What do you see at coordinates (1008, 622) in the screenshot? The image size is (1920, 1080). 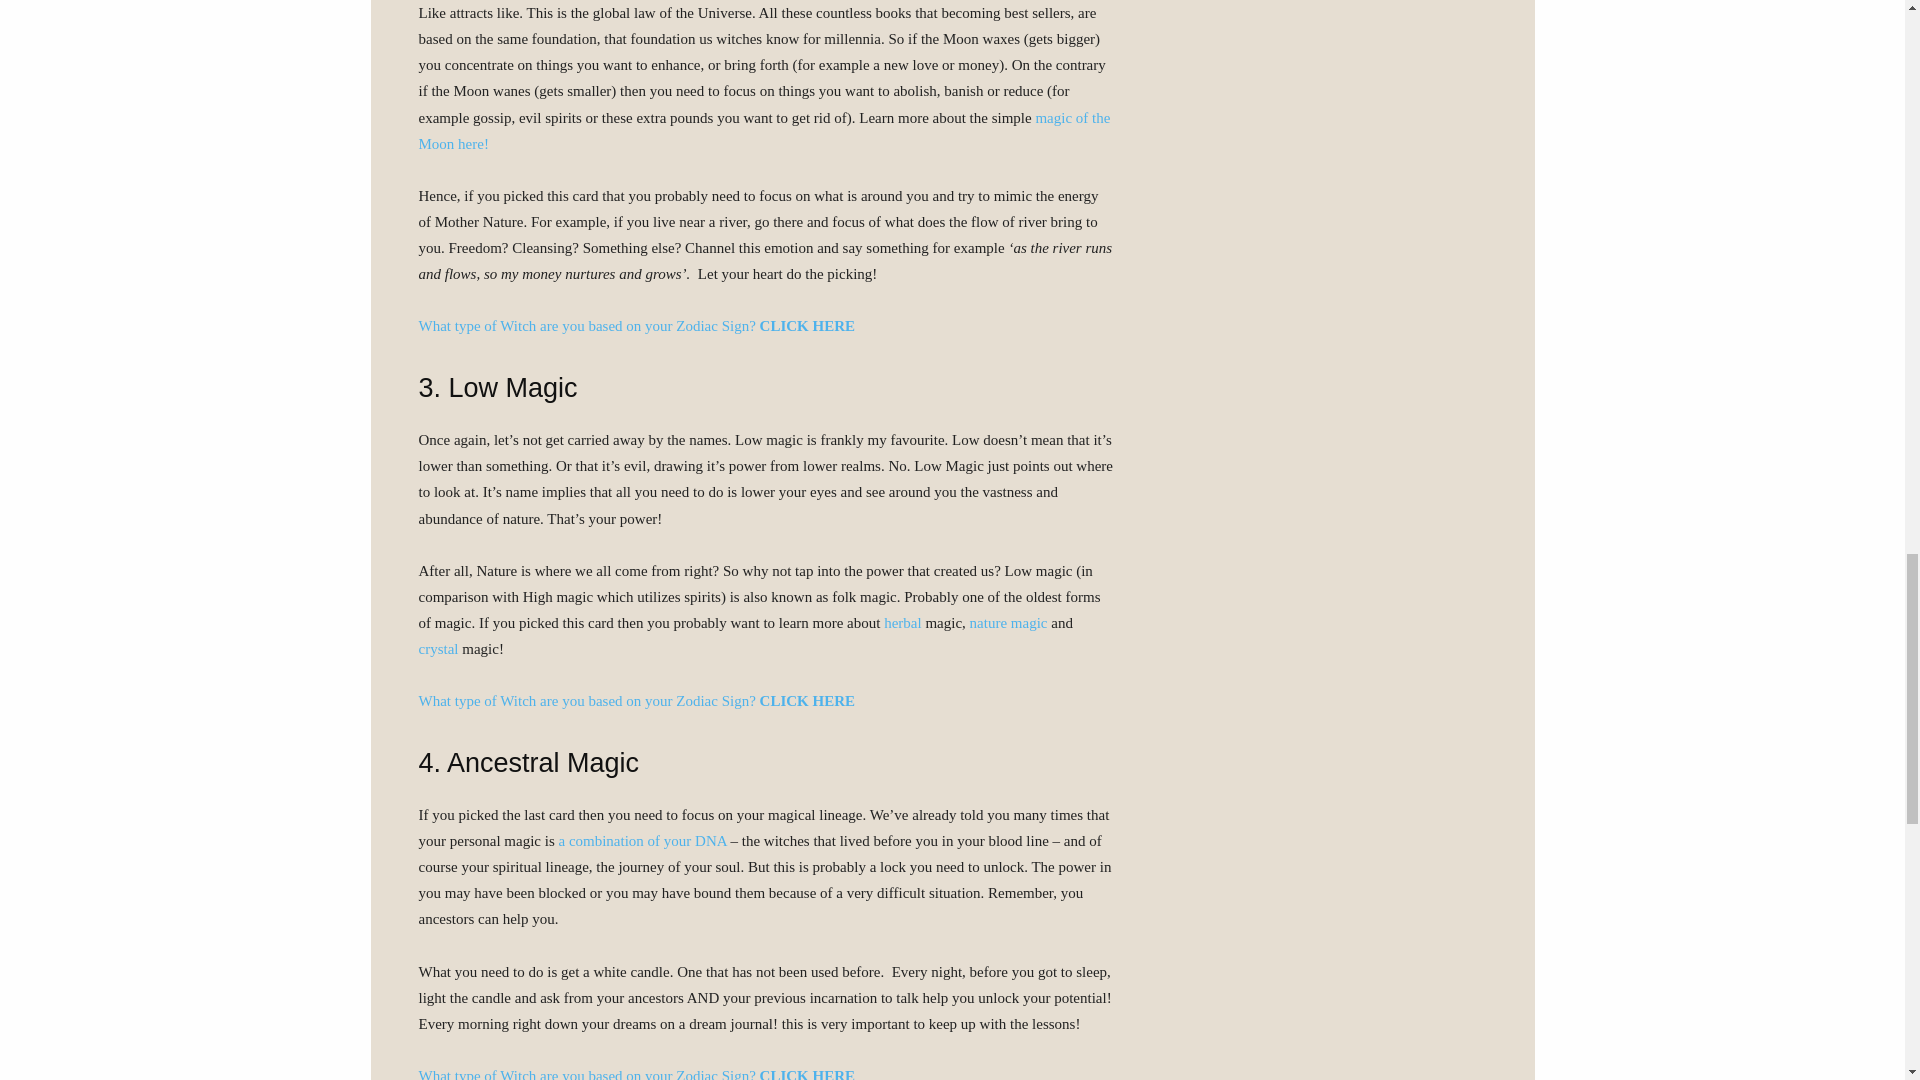 I see `nature magic` at bounding box center [1008, 622].